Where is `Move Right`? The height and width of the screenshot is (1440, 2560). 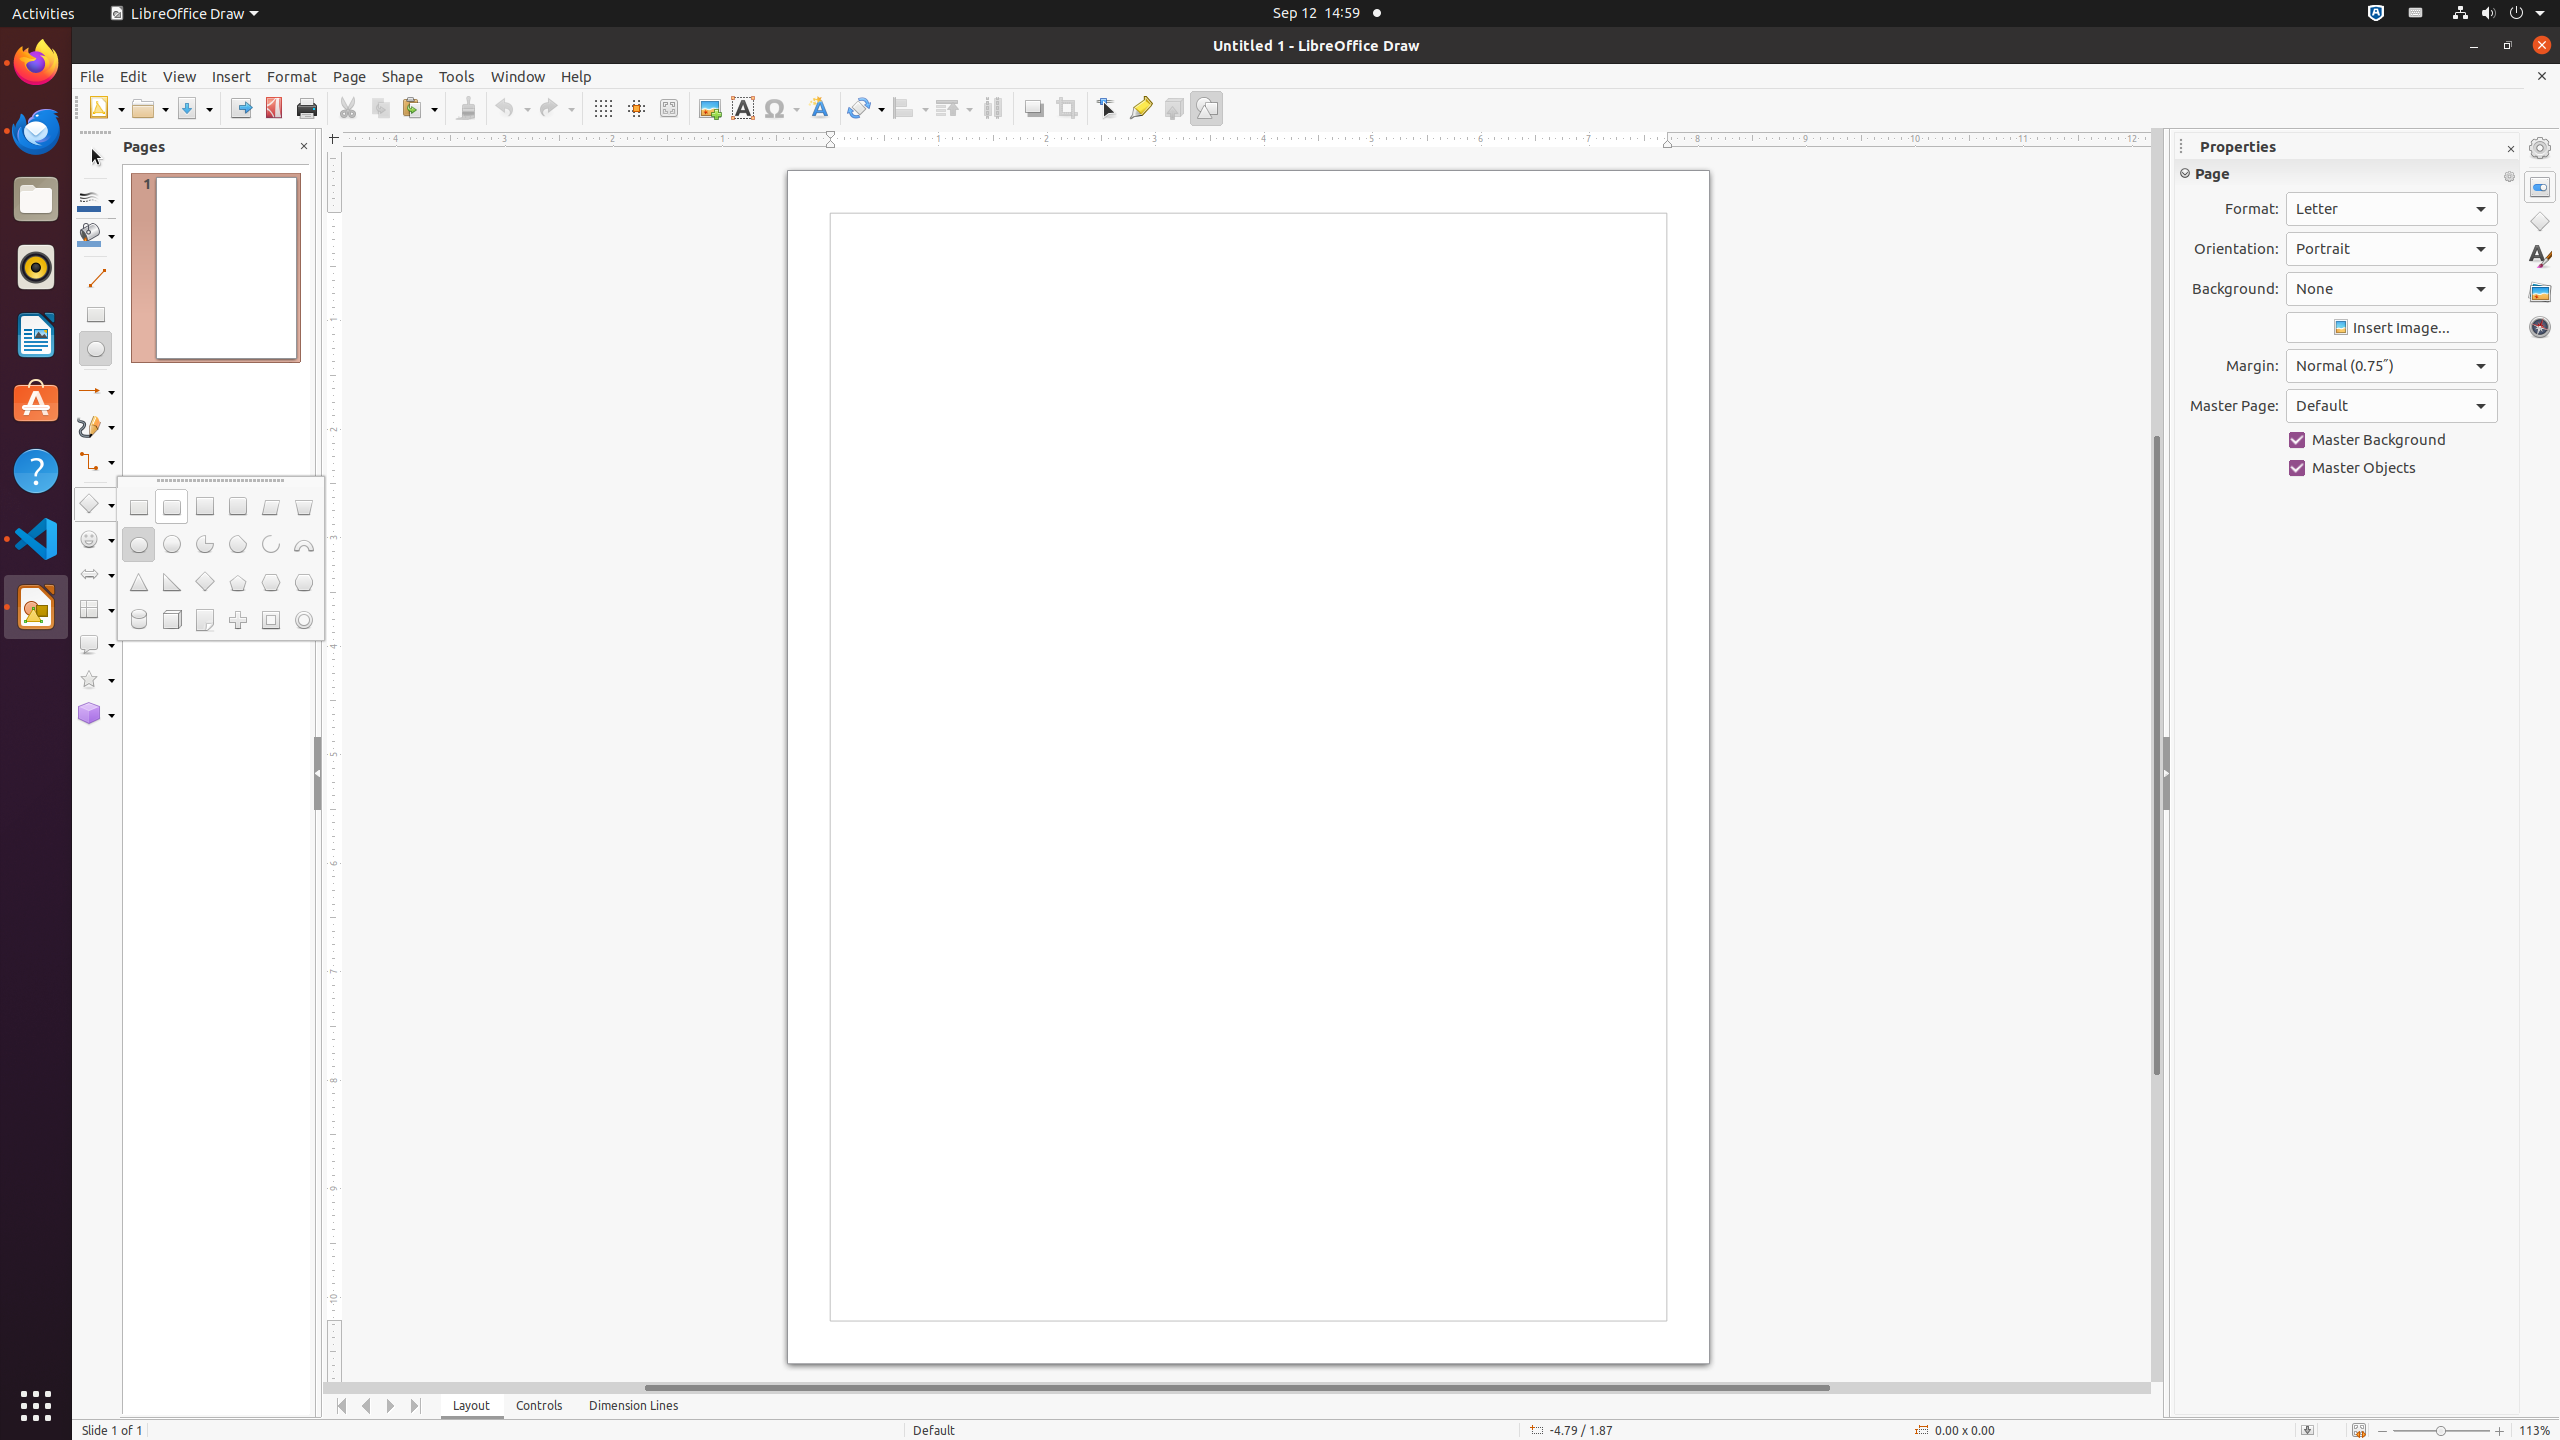 Move Right is located at coordinates (392, 1406).